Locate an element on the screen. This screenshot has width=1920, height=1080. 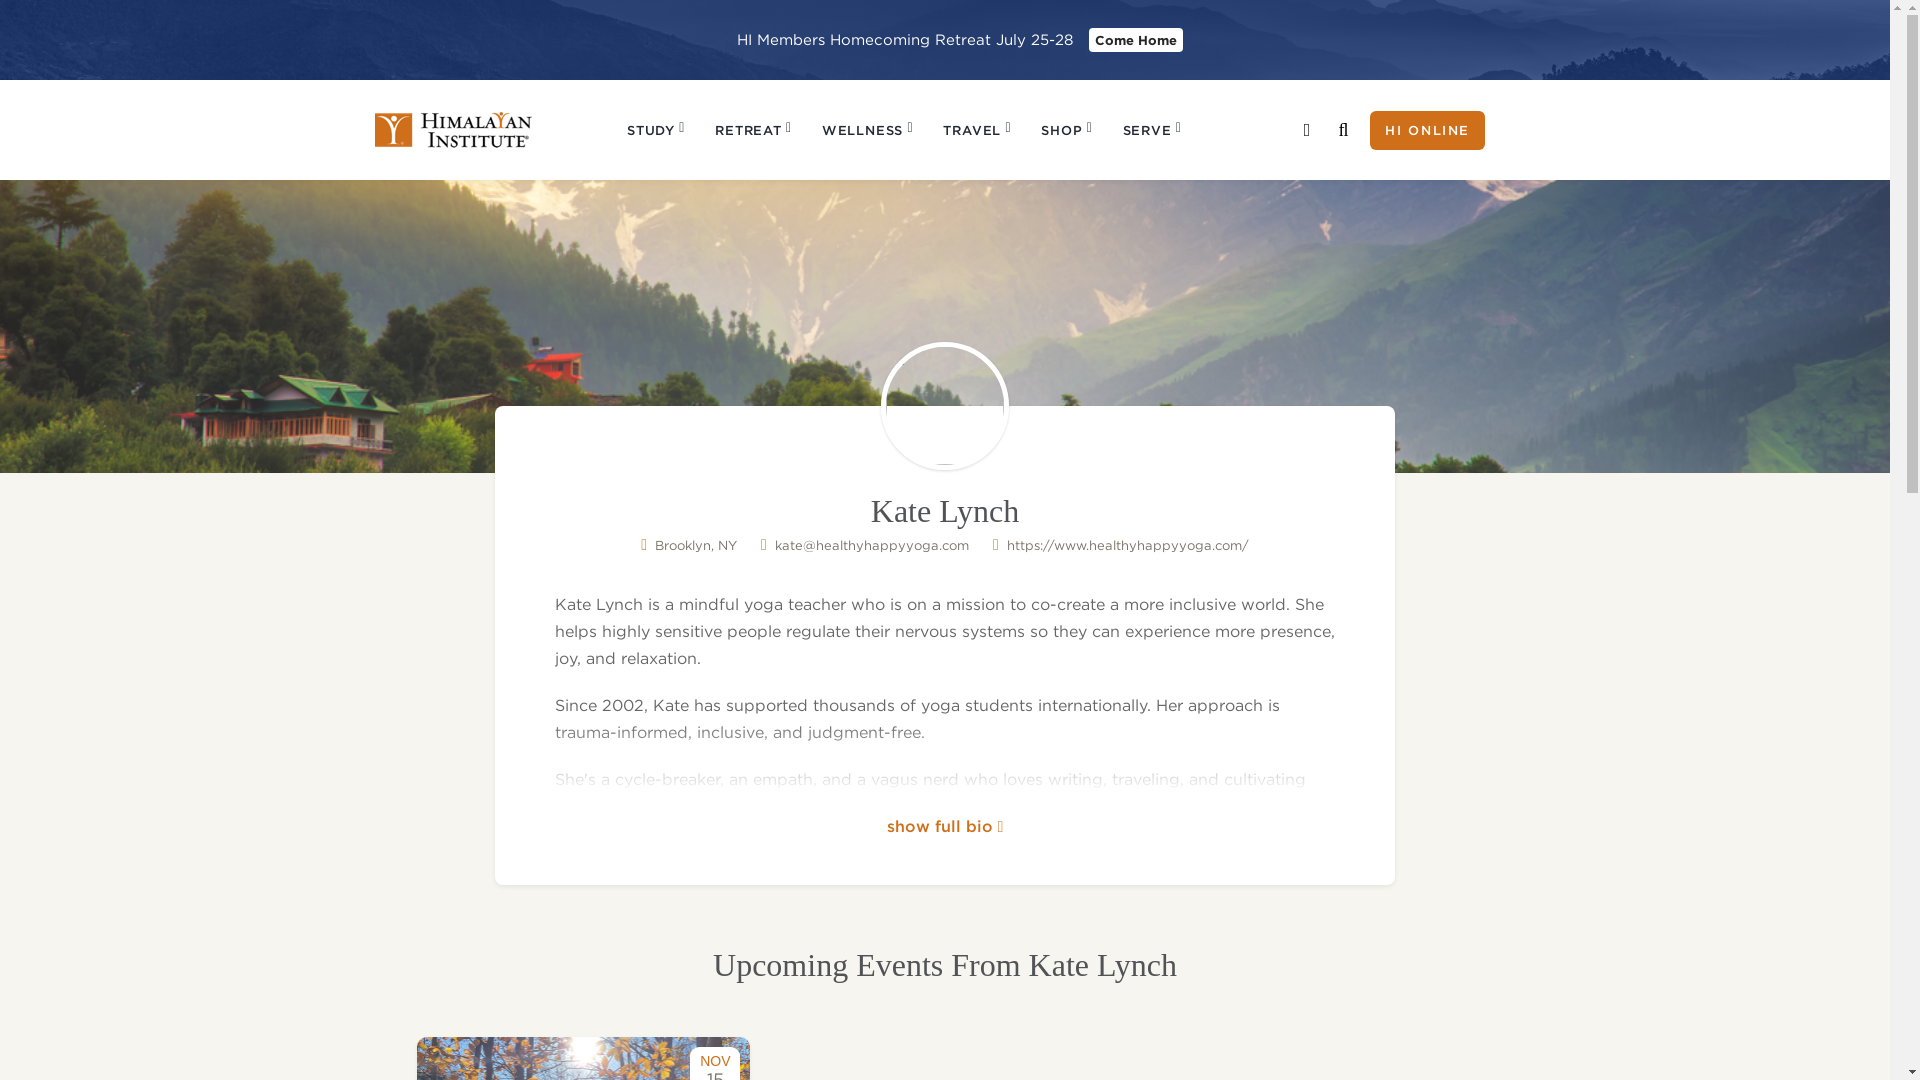
RETREAT is located at coordinates (753, 130).